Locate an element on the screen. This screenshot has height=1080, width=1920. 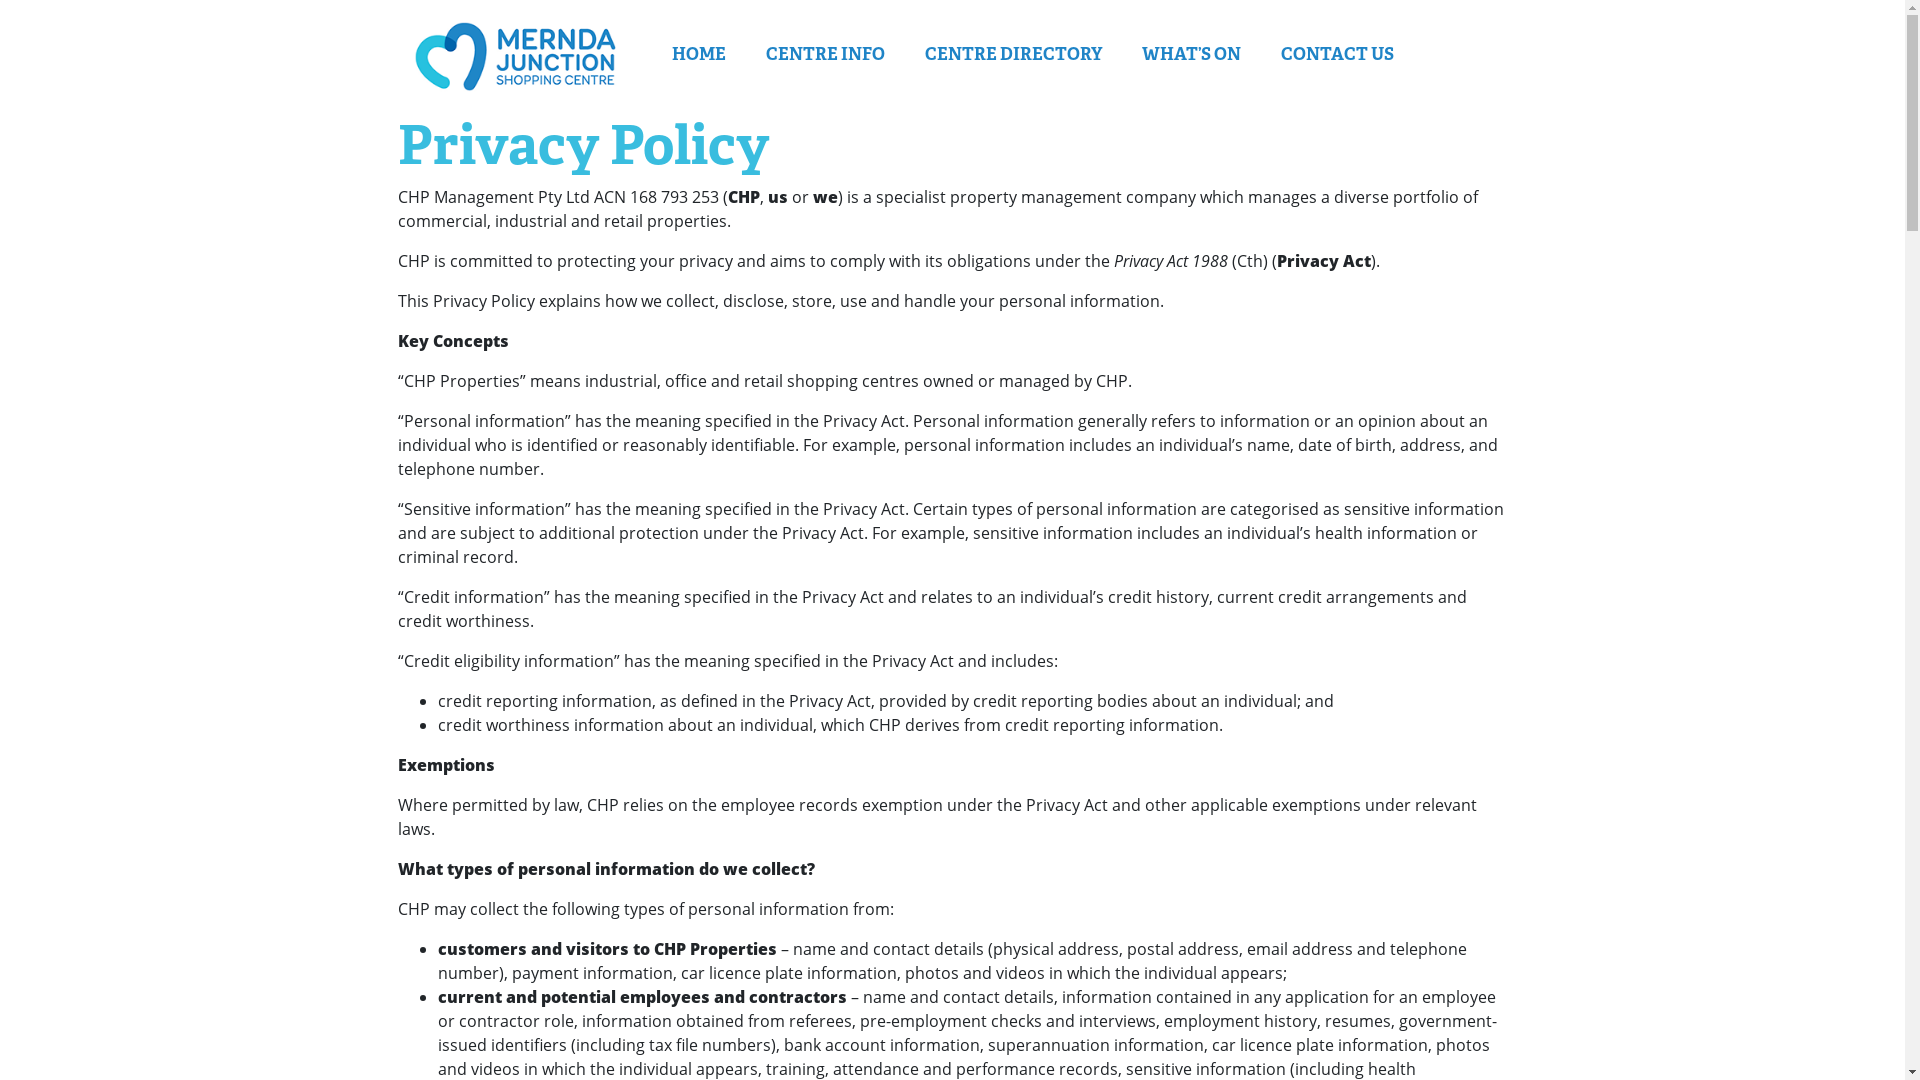
Mernda Junction Shopping Centre is located at coordinates (515, 56).